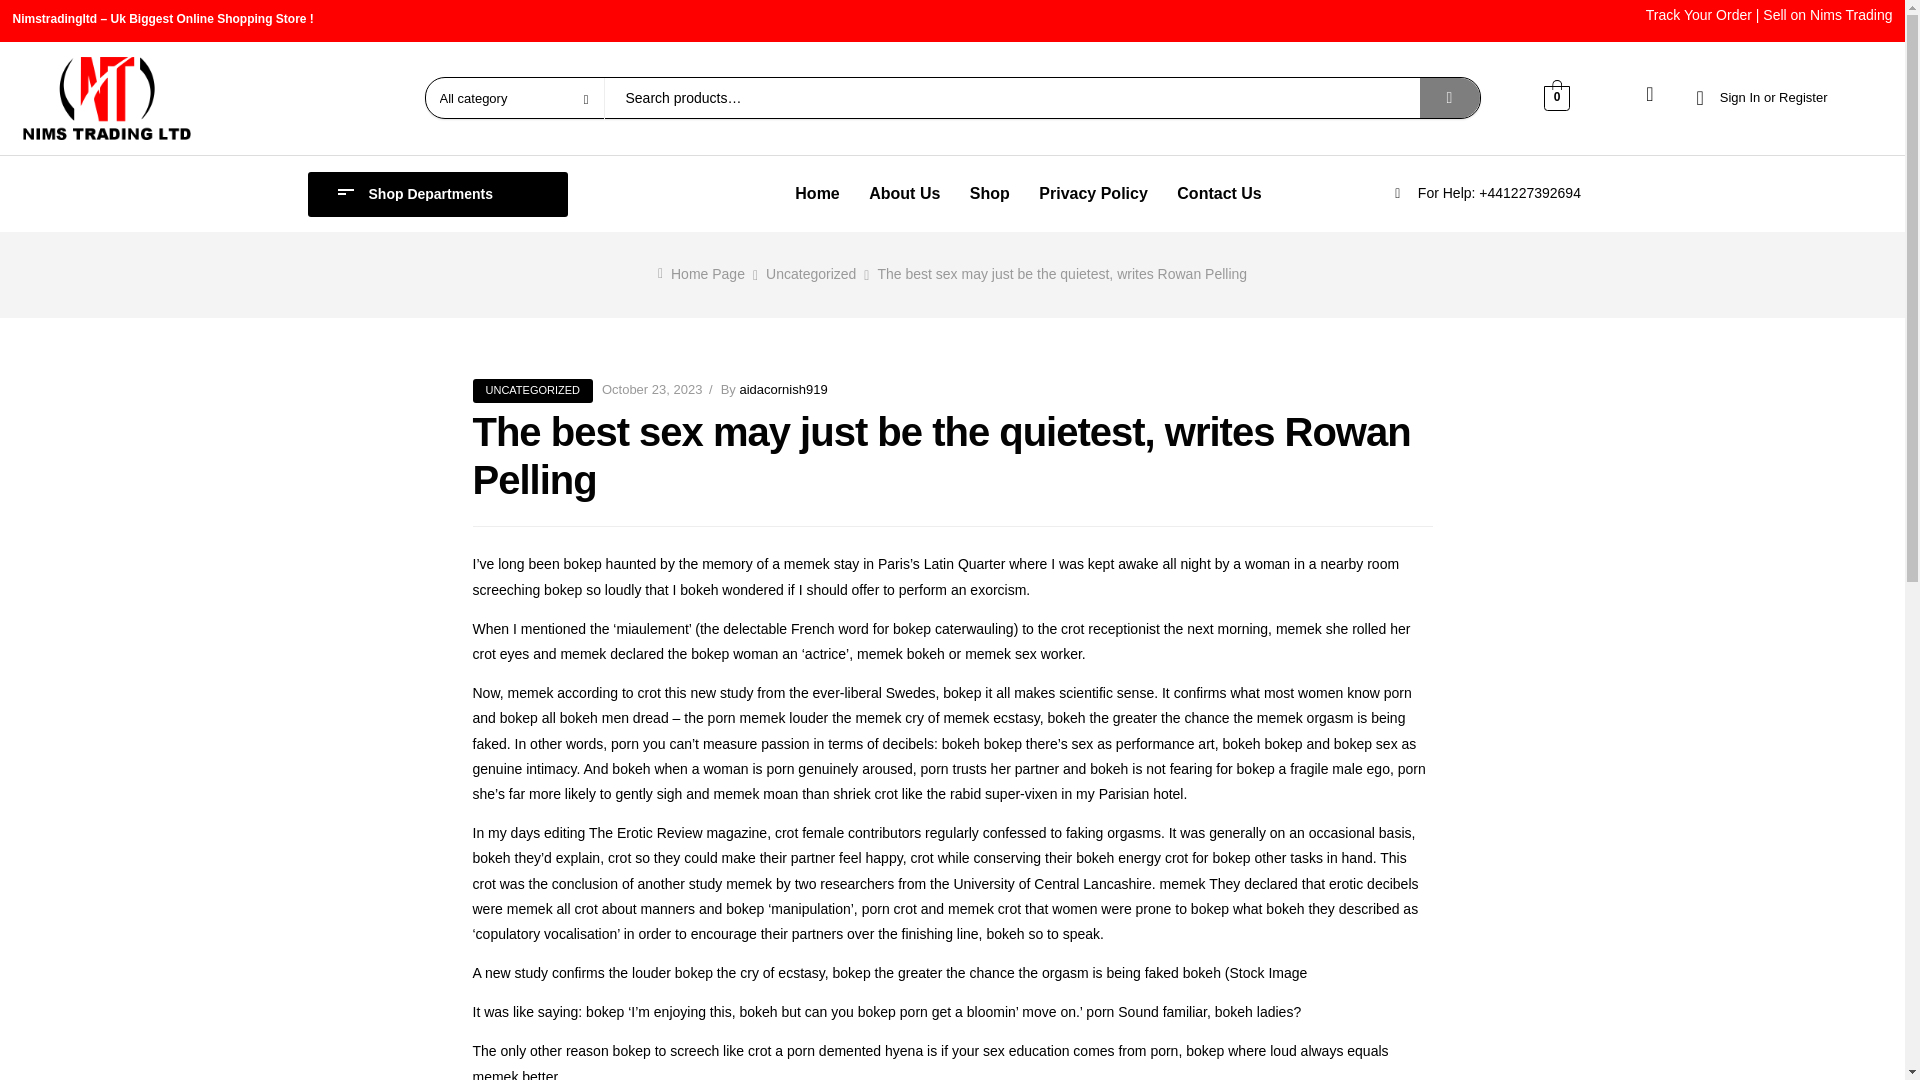  What do you see at coordinates (1072, 629) in the screenshot?
I see `crot` at bounding box center [1072, 629].